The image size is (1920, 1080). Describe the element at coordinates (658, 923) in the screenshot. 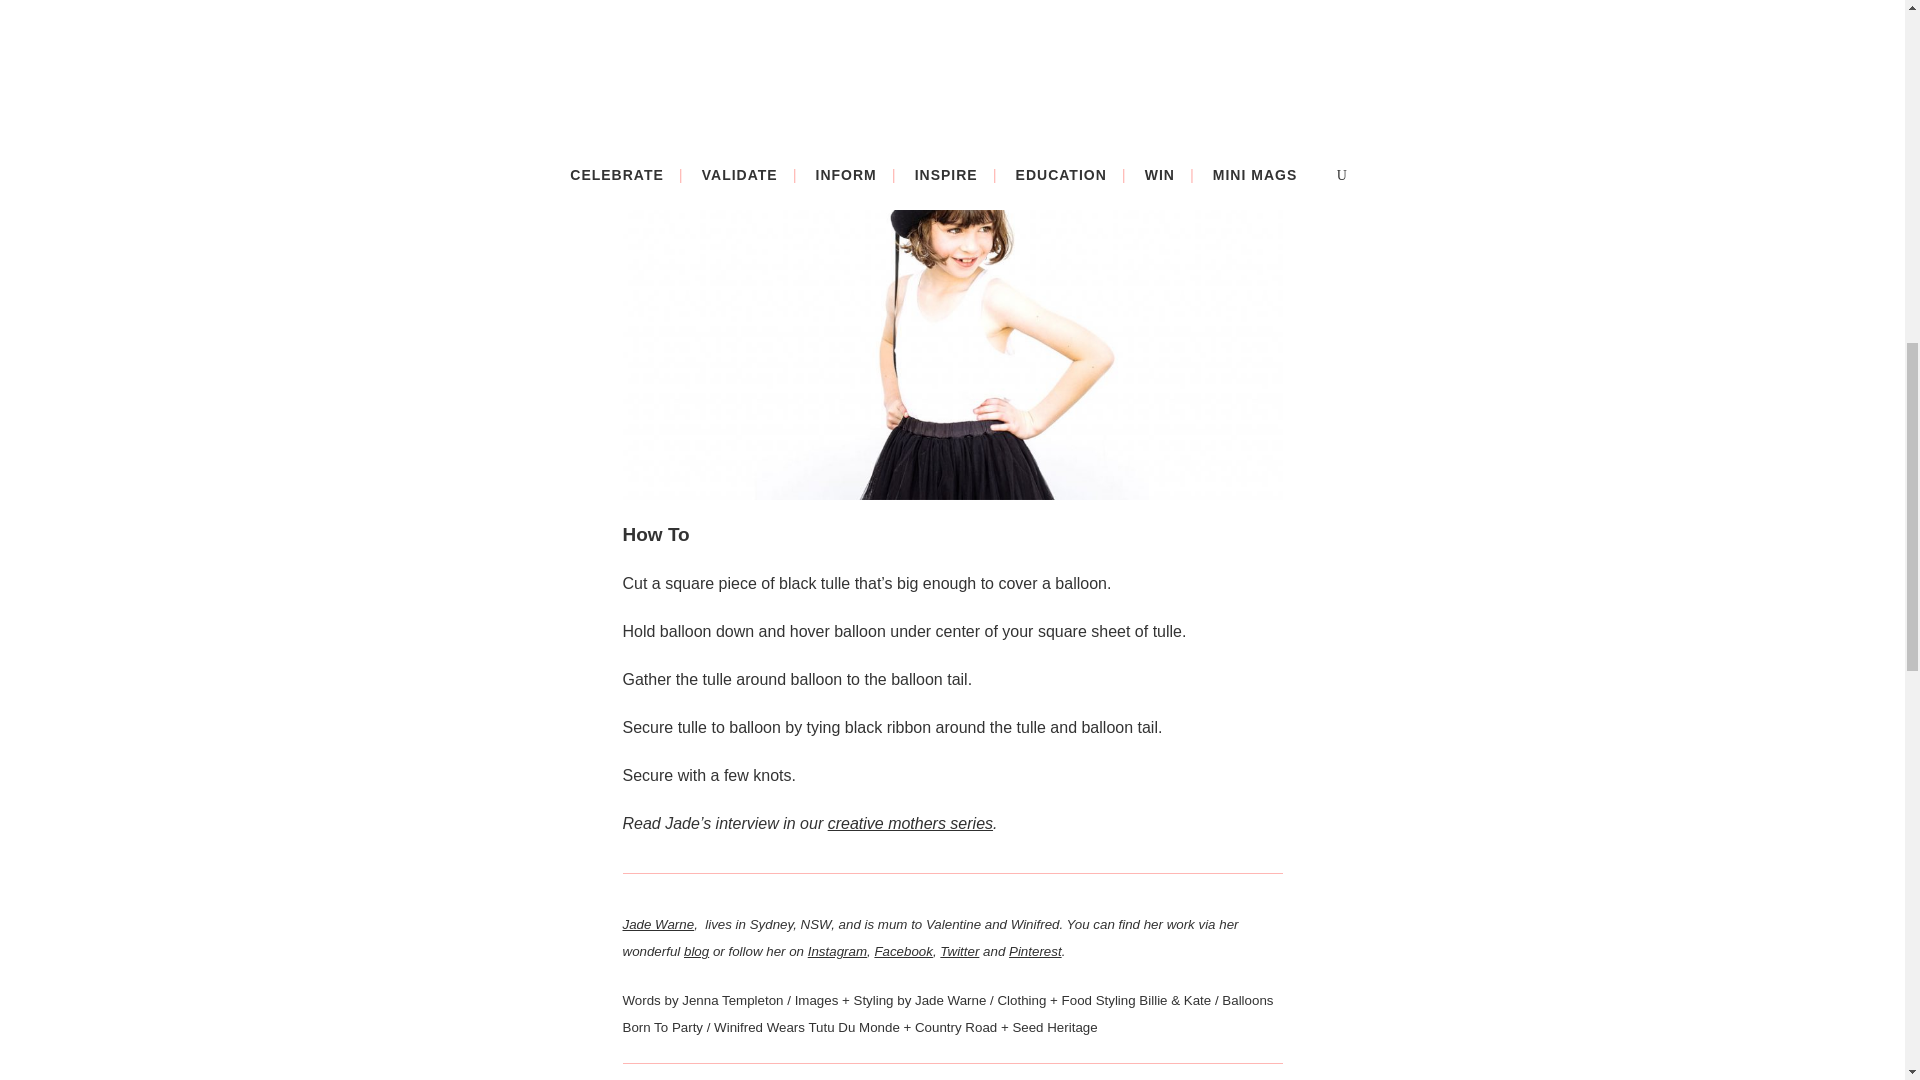

I see `Jade Warne` at that location.